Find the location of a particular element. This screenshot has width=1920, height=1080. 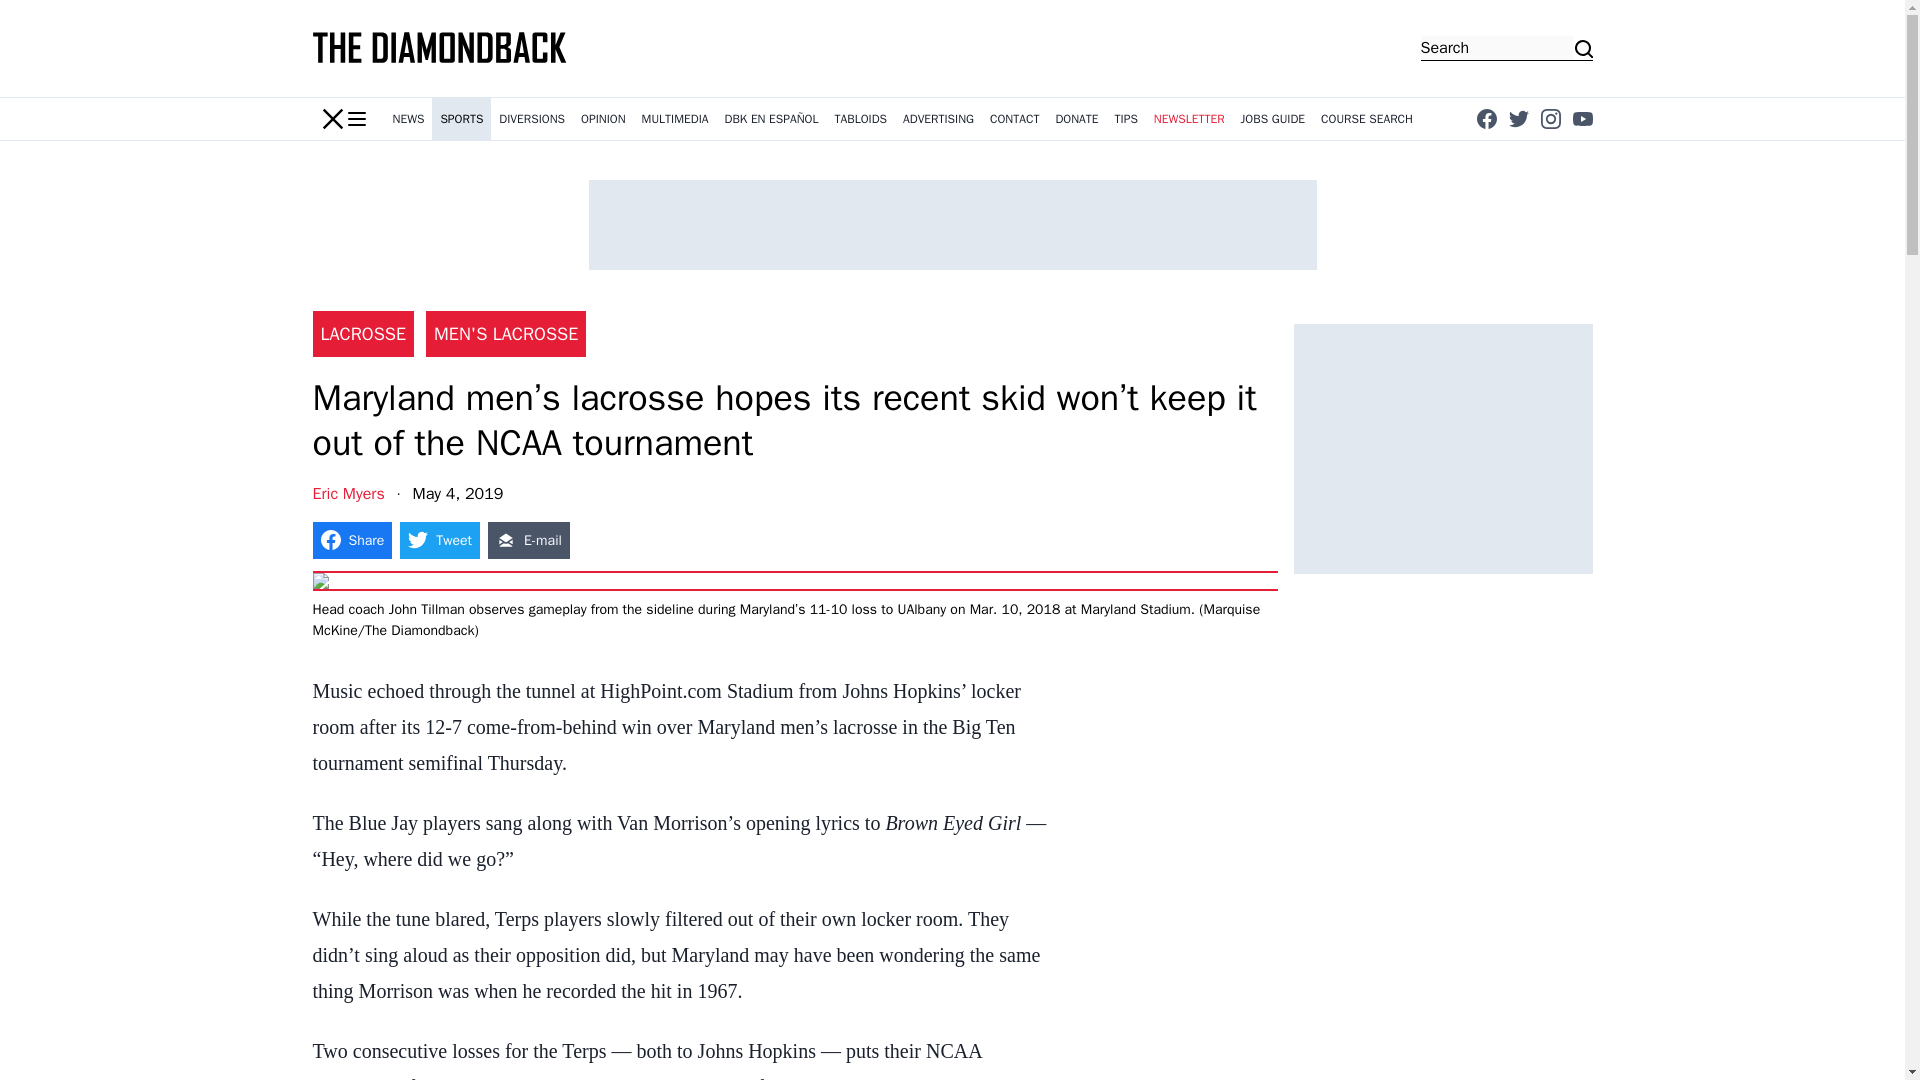

DONATE is located at coordinates (1076, 119).